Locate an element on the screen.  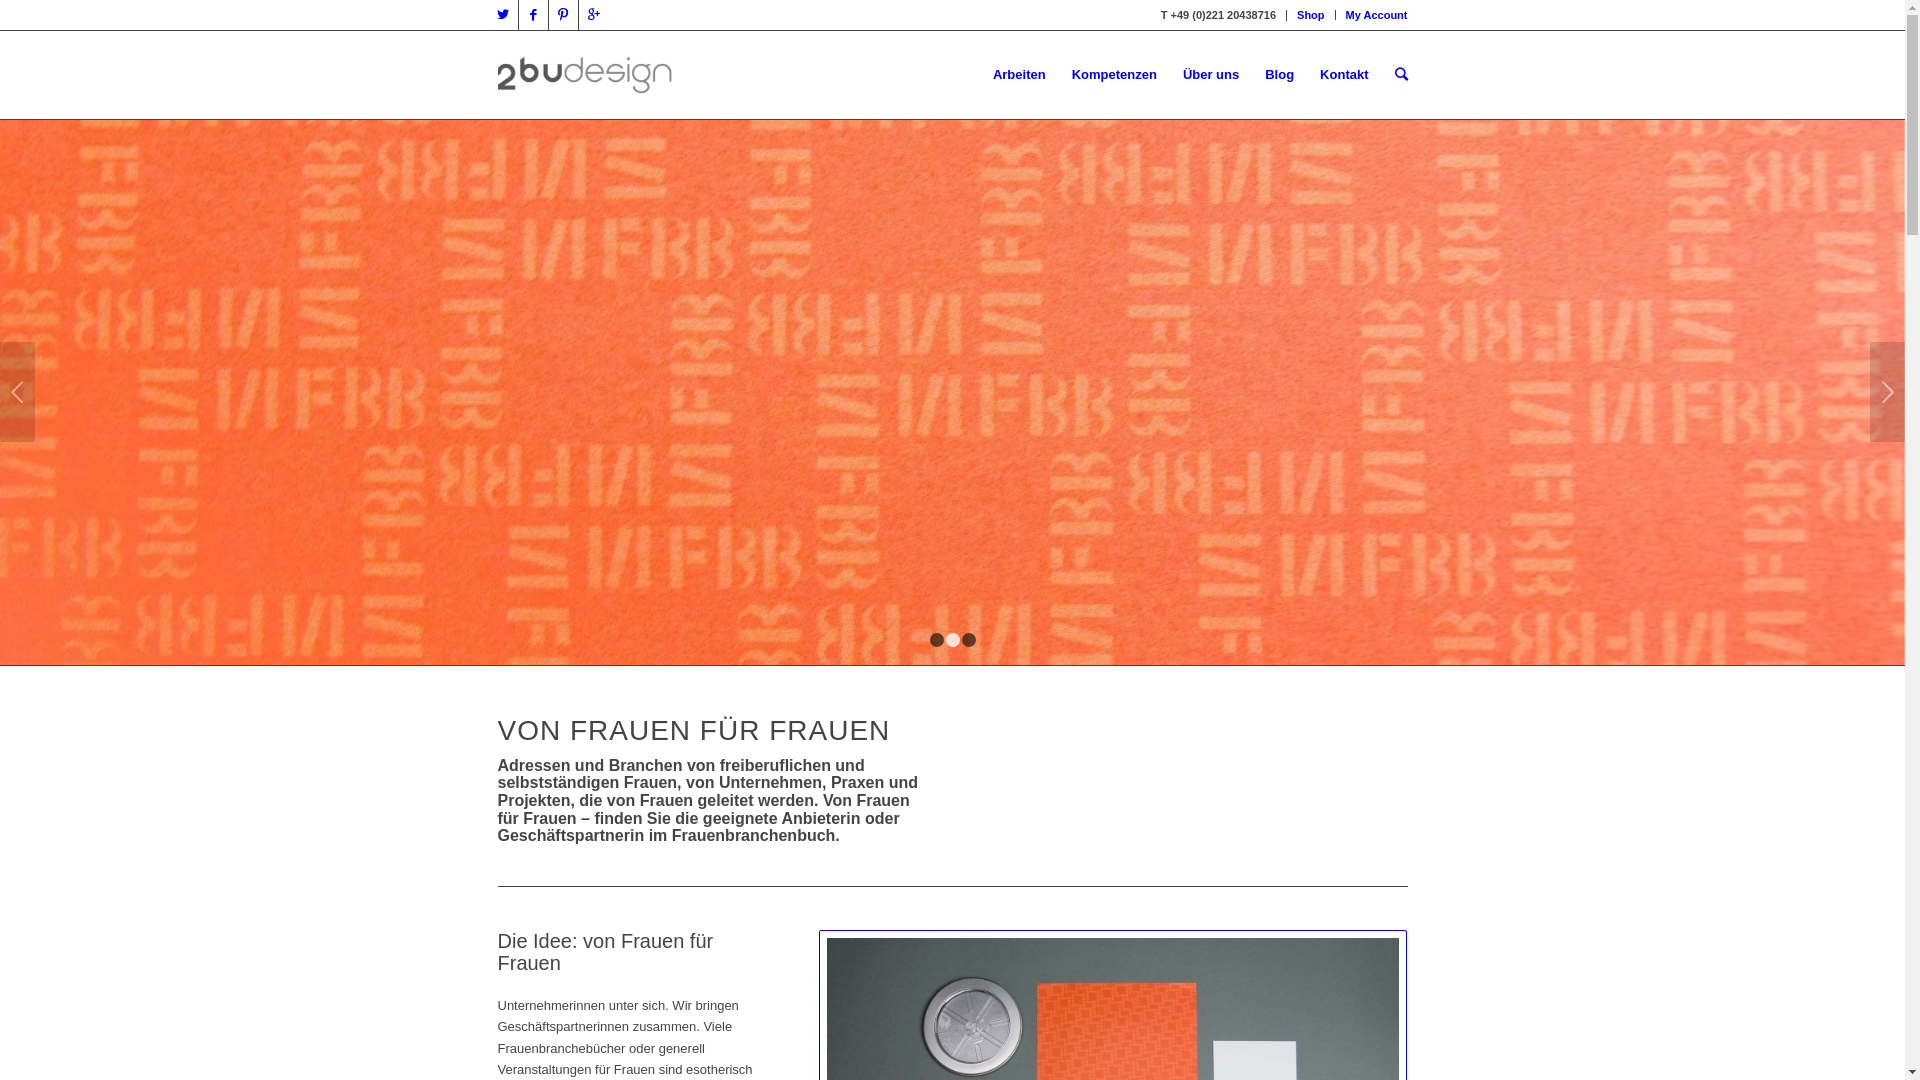
Shop is located at coordinates (1311, 15).